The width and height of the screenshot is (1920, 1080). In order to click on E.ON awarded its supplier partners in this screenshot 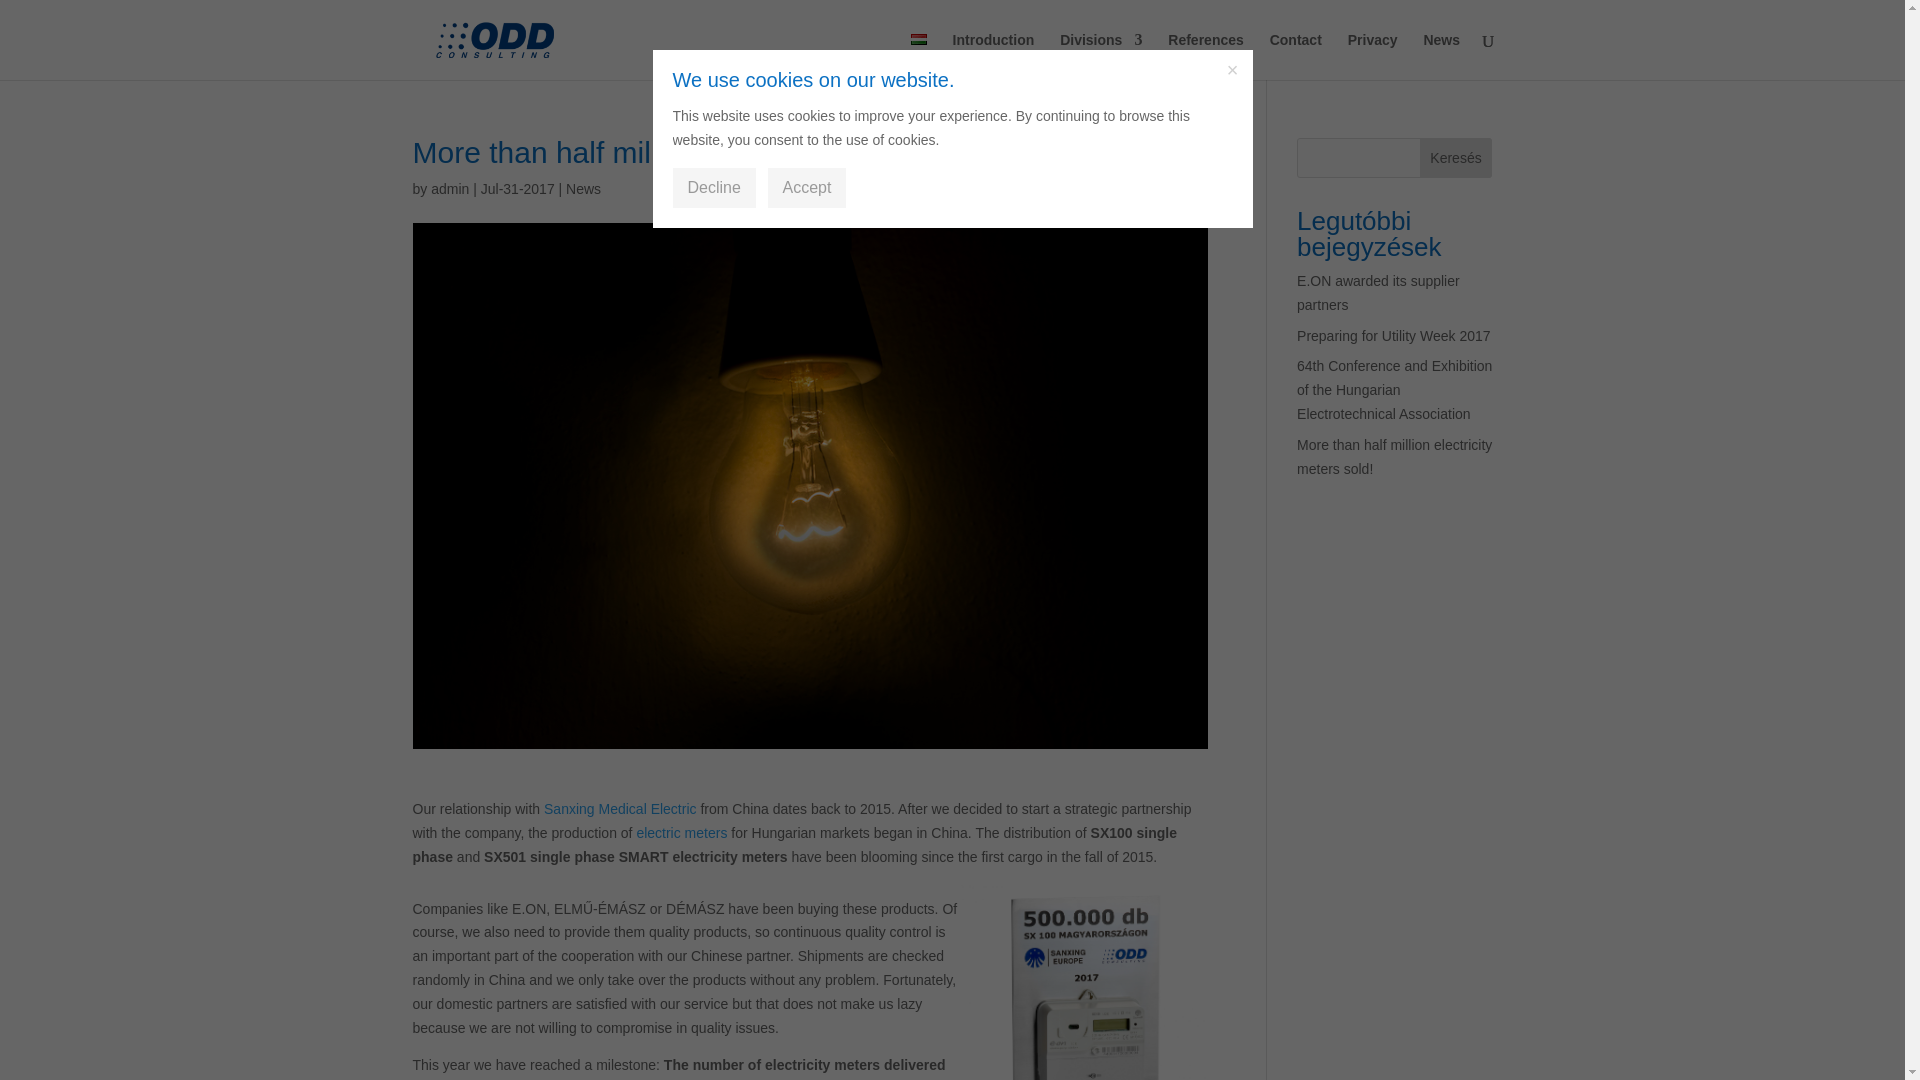, I will do `click(1378, 293)`.